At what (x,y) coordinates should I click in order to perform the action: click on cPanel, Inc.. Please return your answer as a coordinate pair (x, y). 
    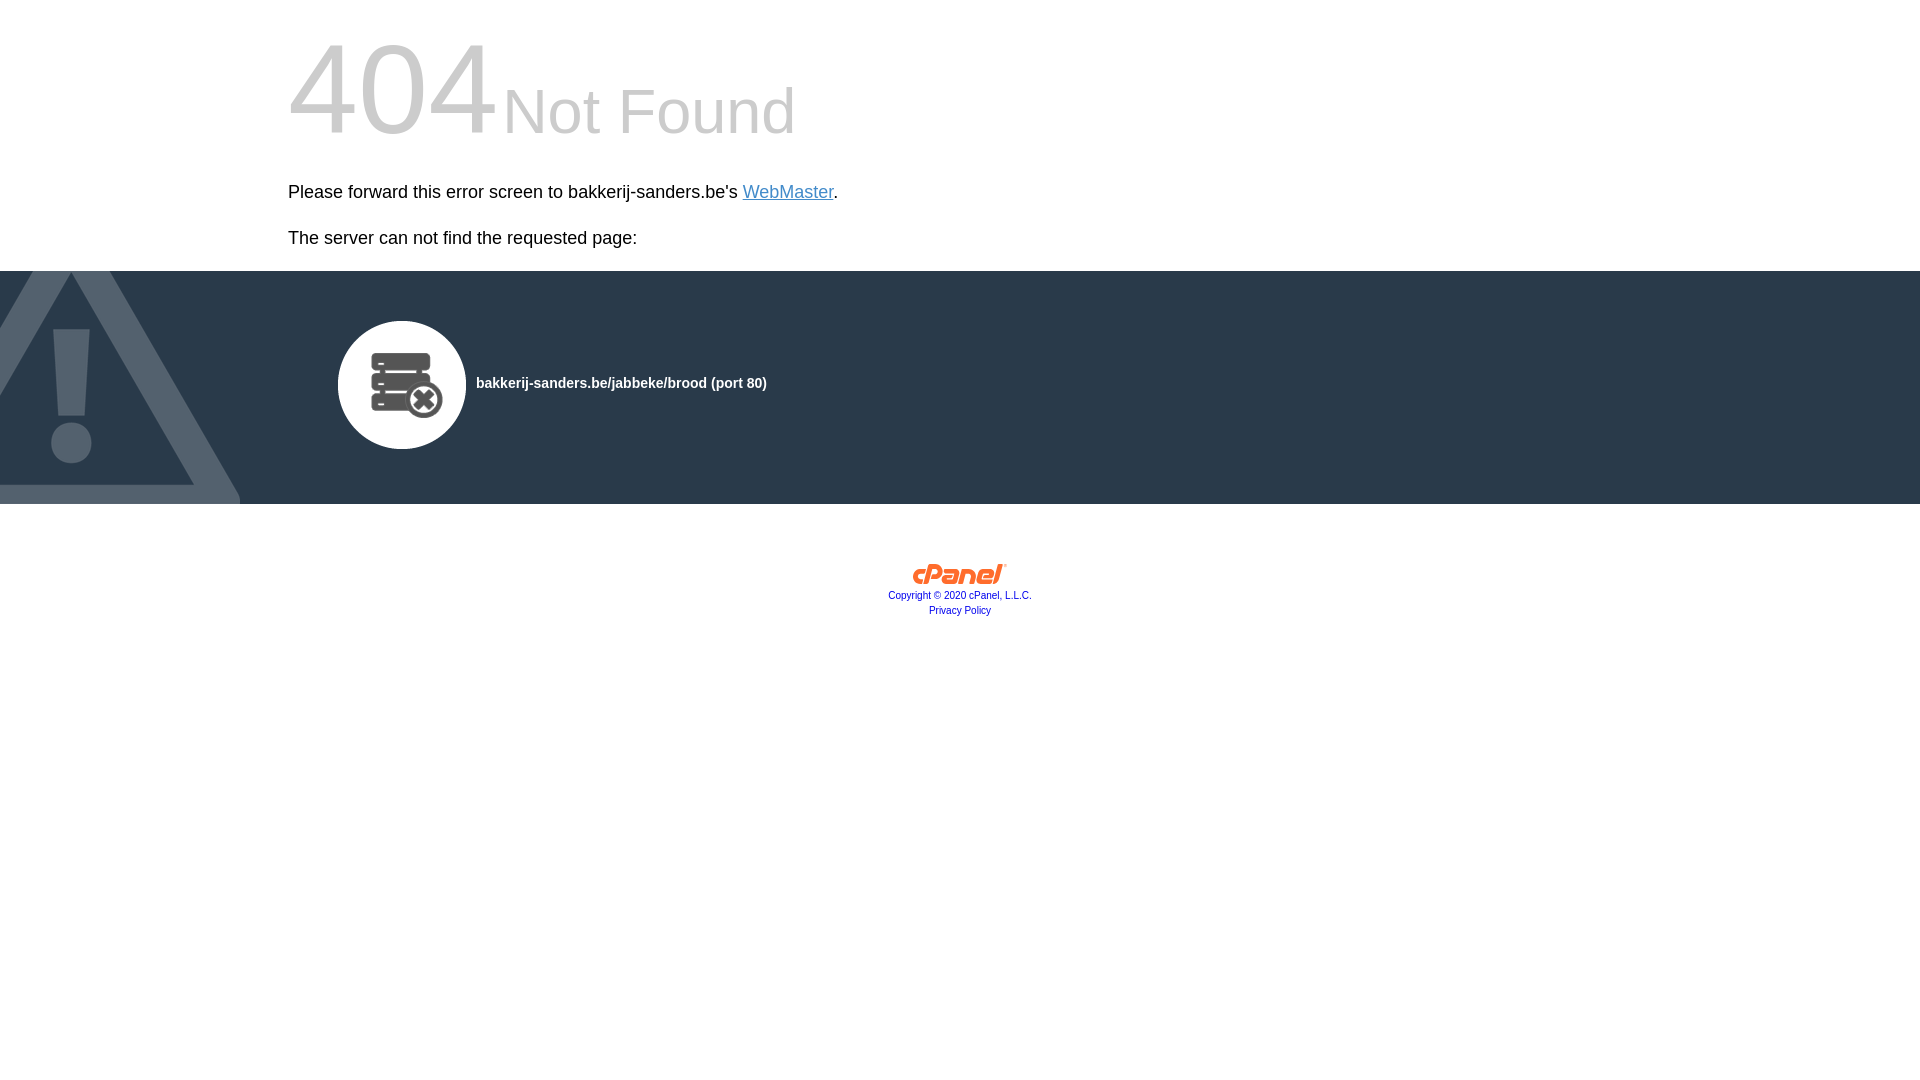
    Looking at the image, I should click on (960, 579).